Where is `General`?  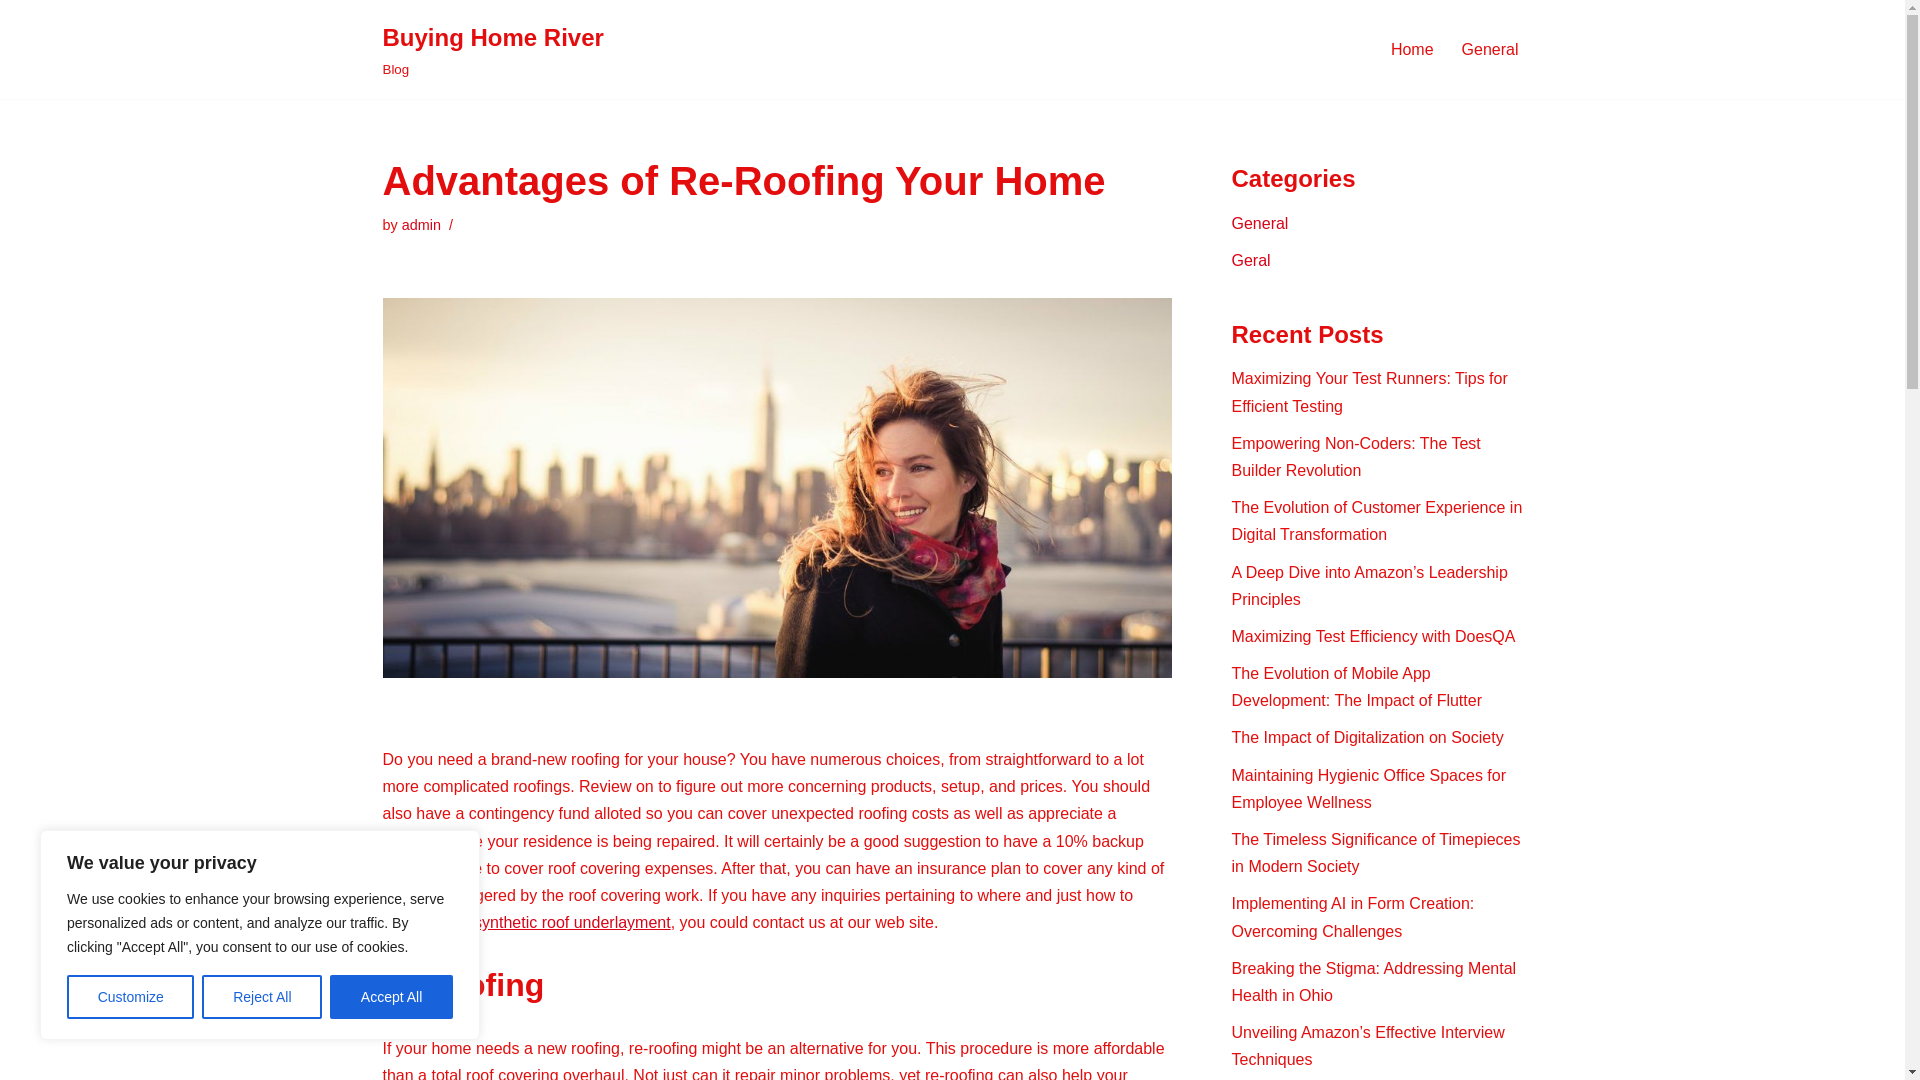
General is located at coordinates (15, 42).